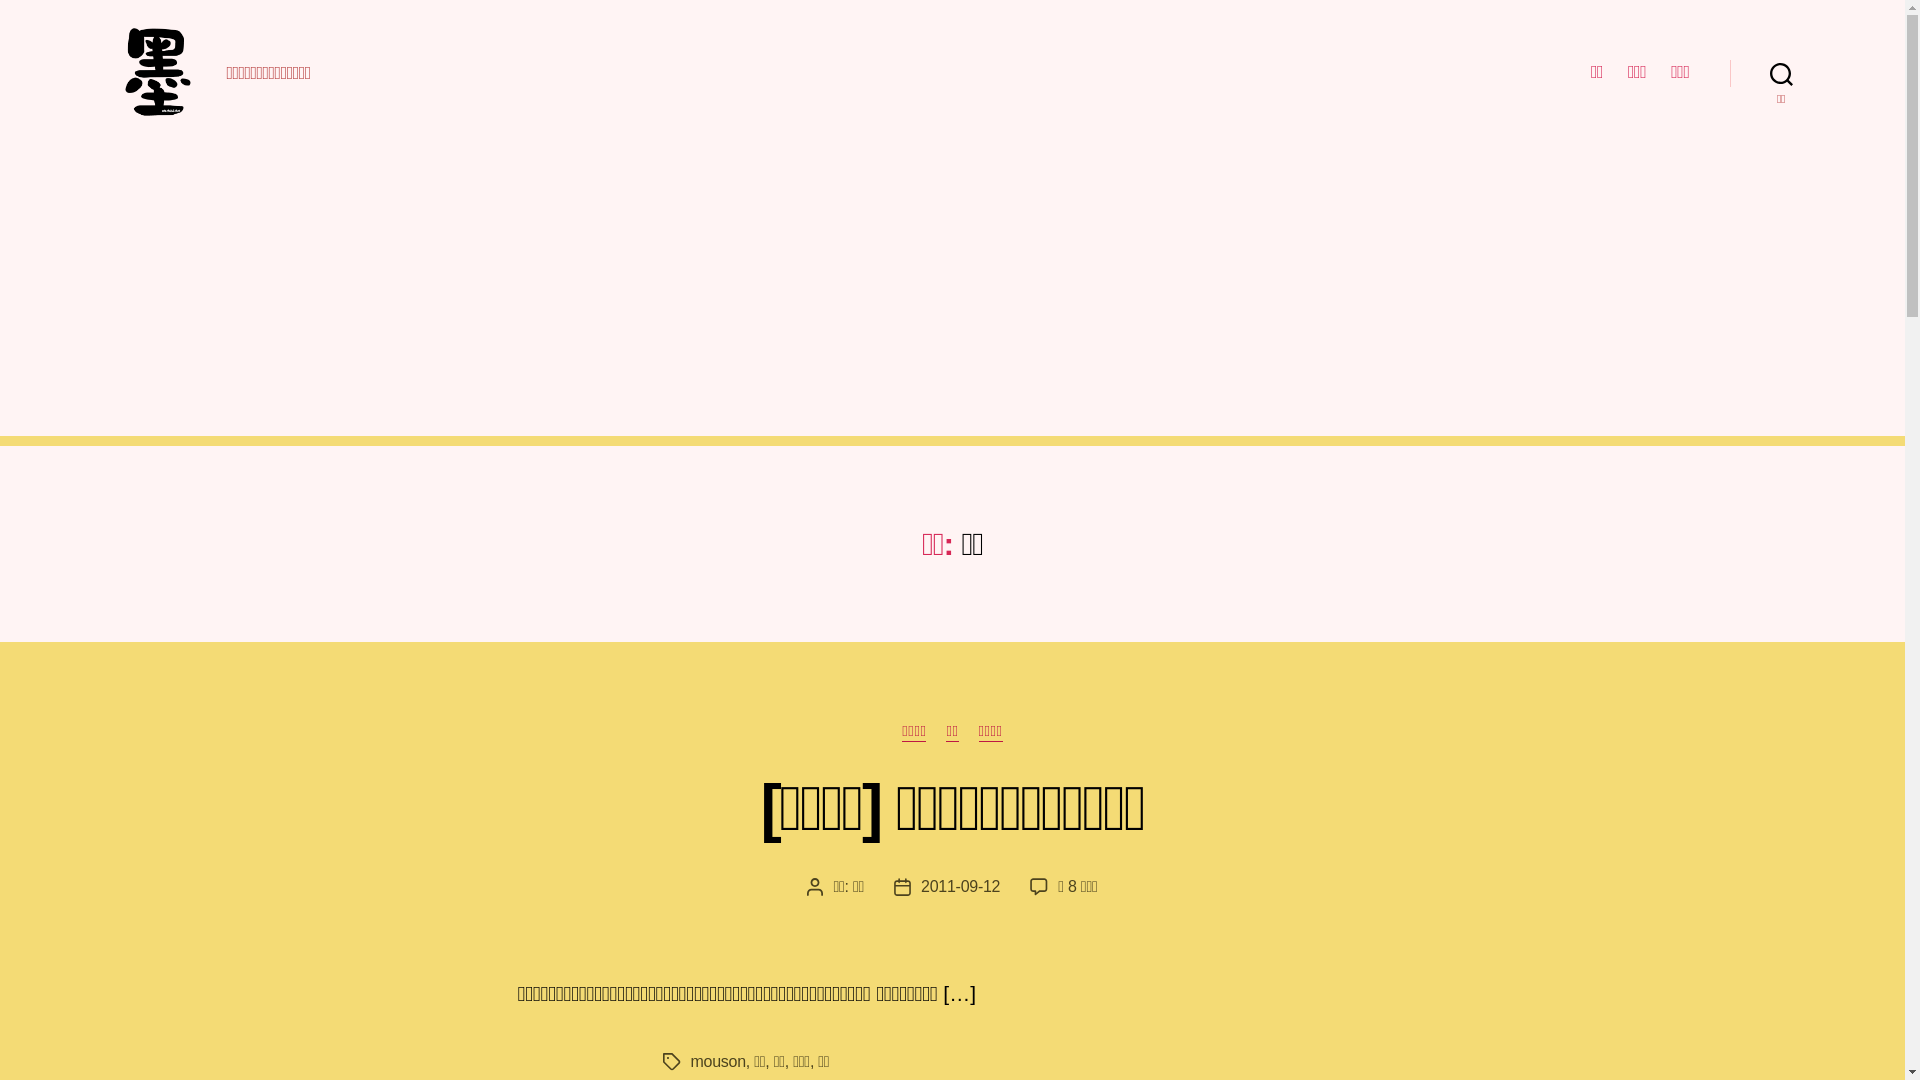  Describe the element at coordinates (952, 296) in the screenshot. I see `Advertisement` at that location.